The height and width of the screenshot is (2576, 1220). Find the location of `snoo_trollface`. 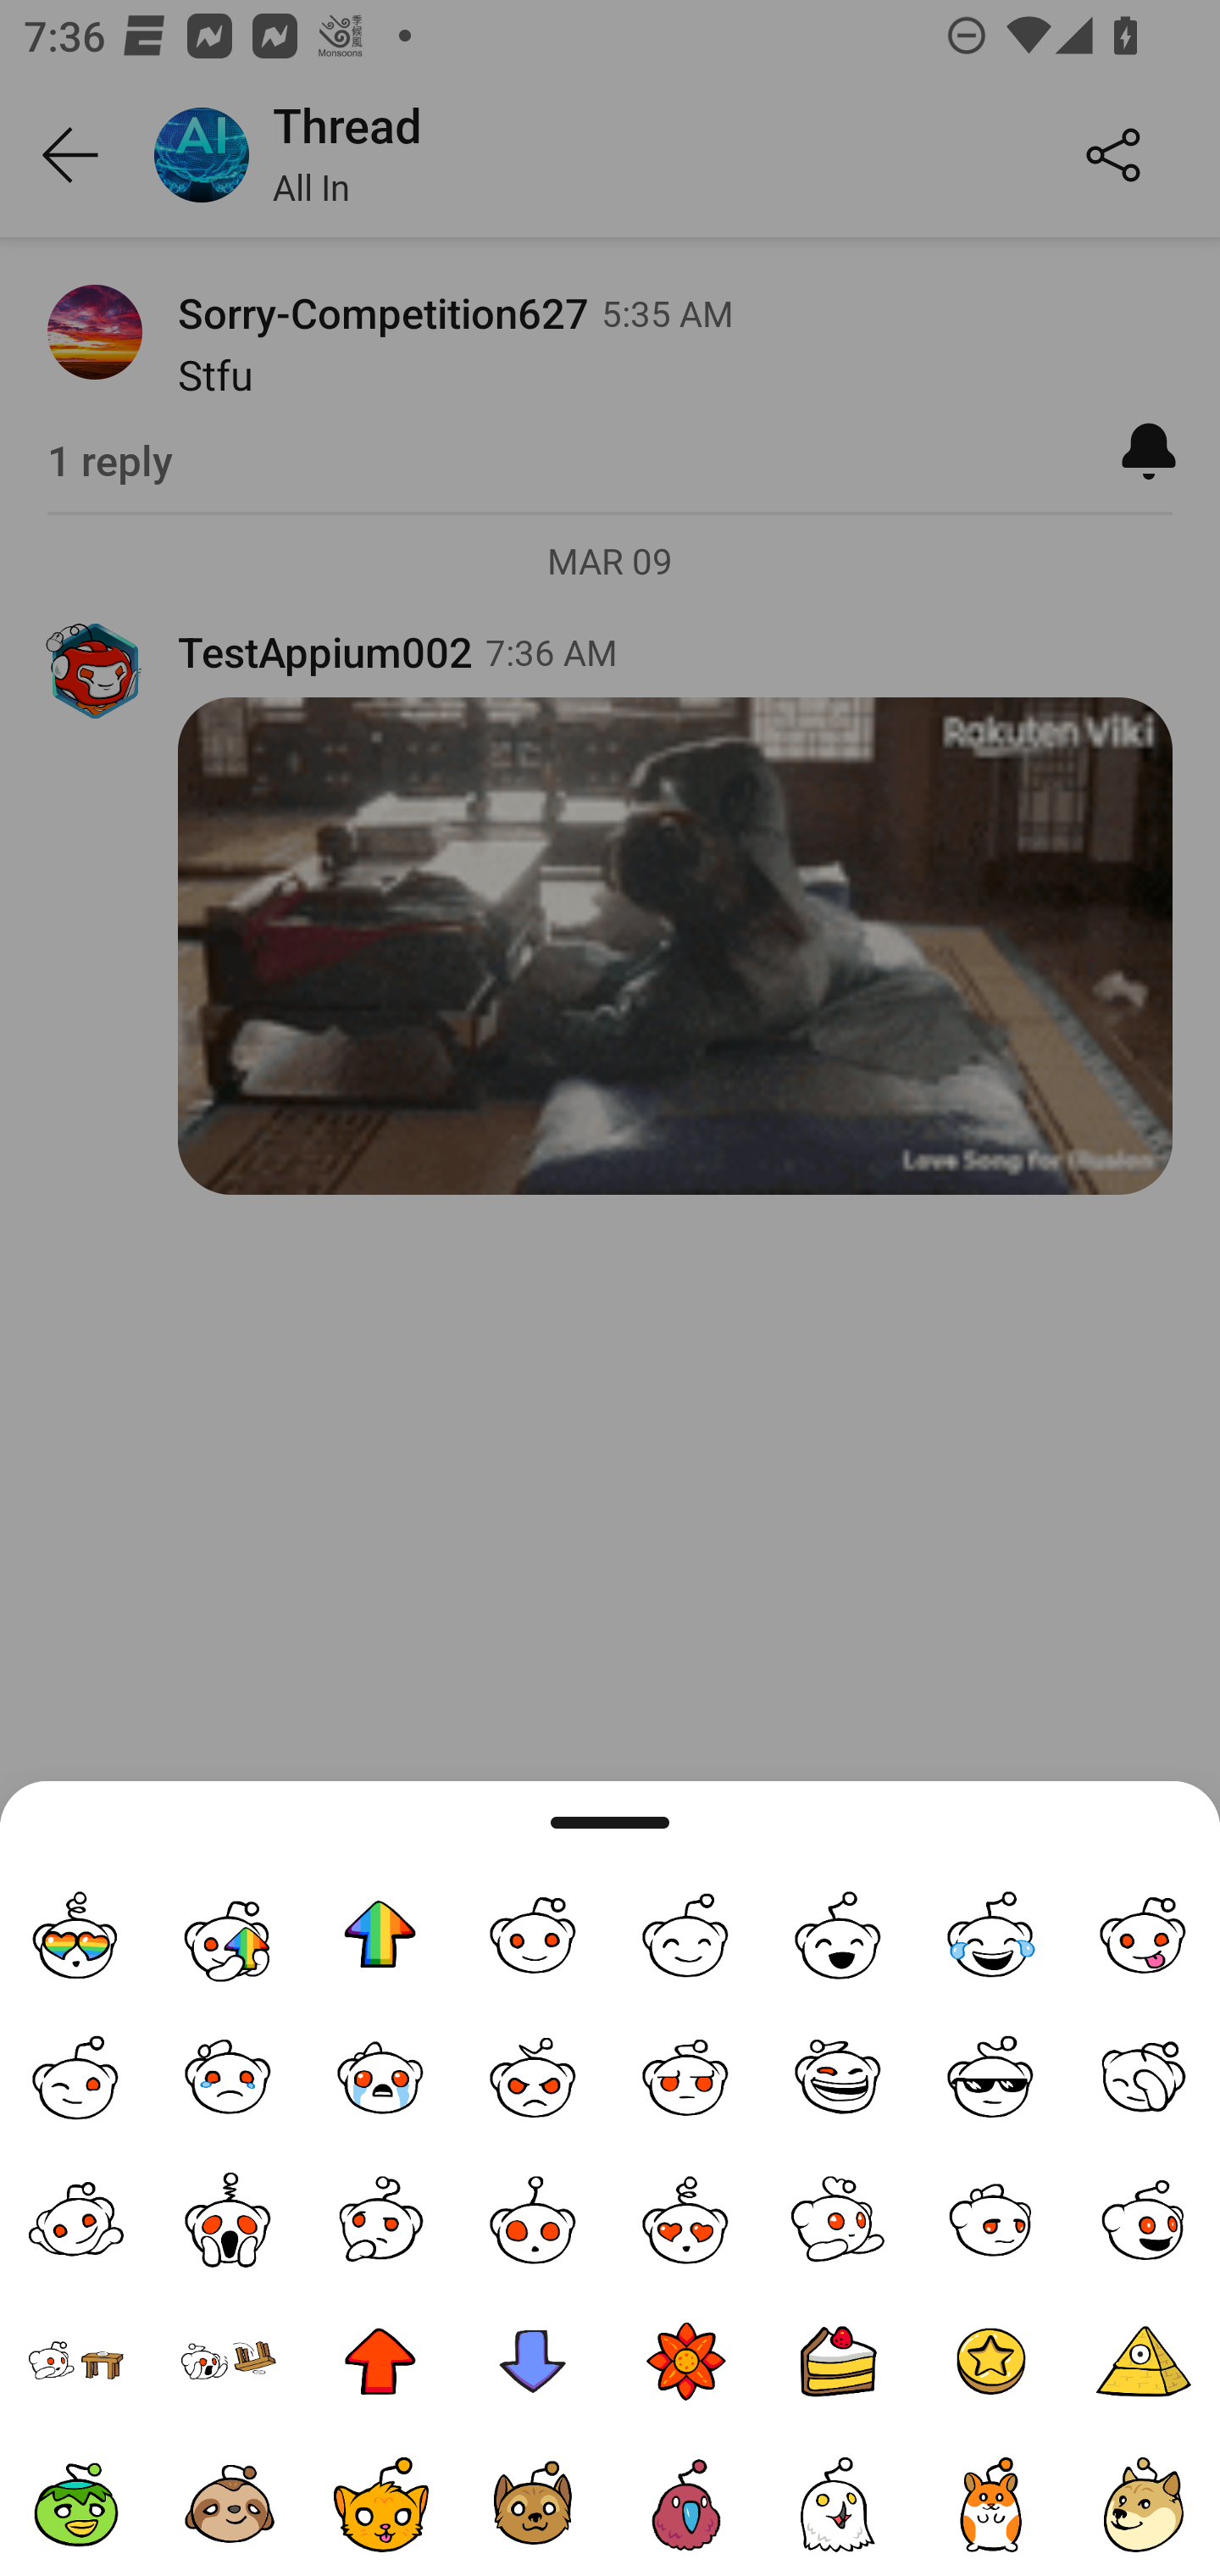

snoo_trollface is located at coordinates (839, 2078).